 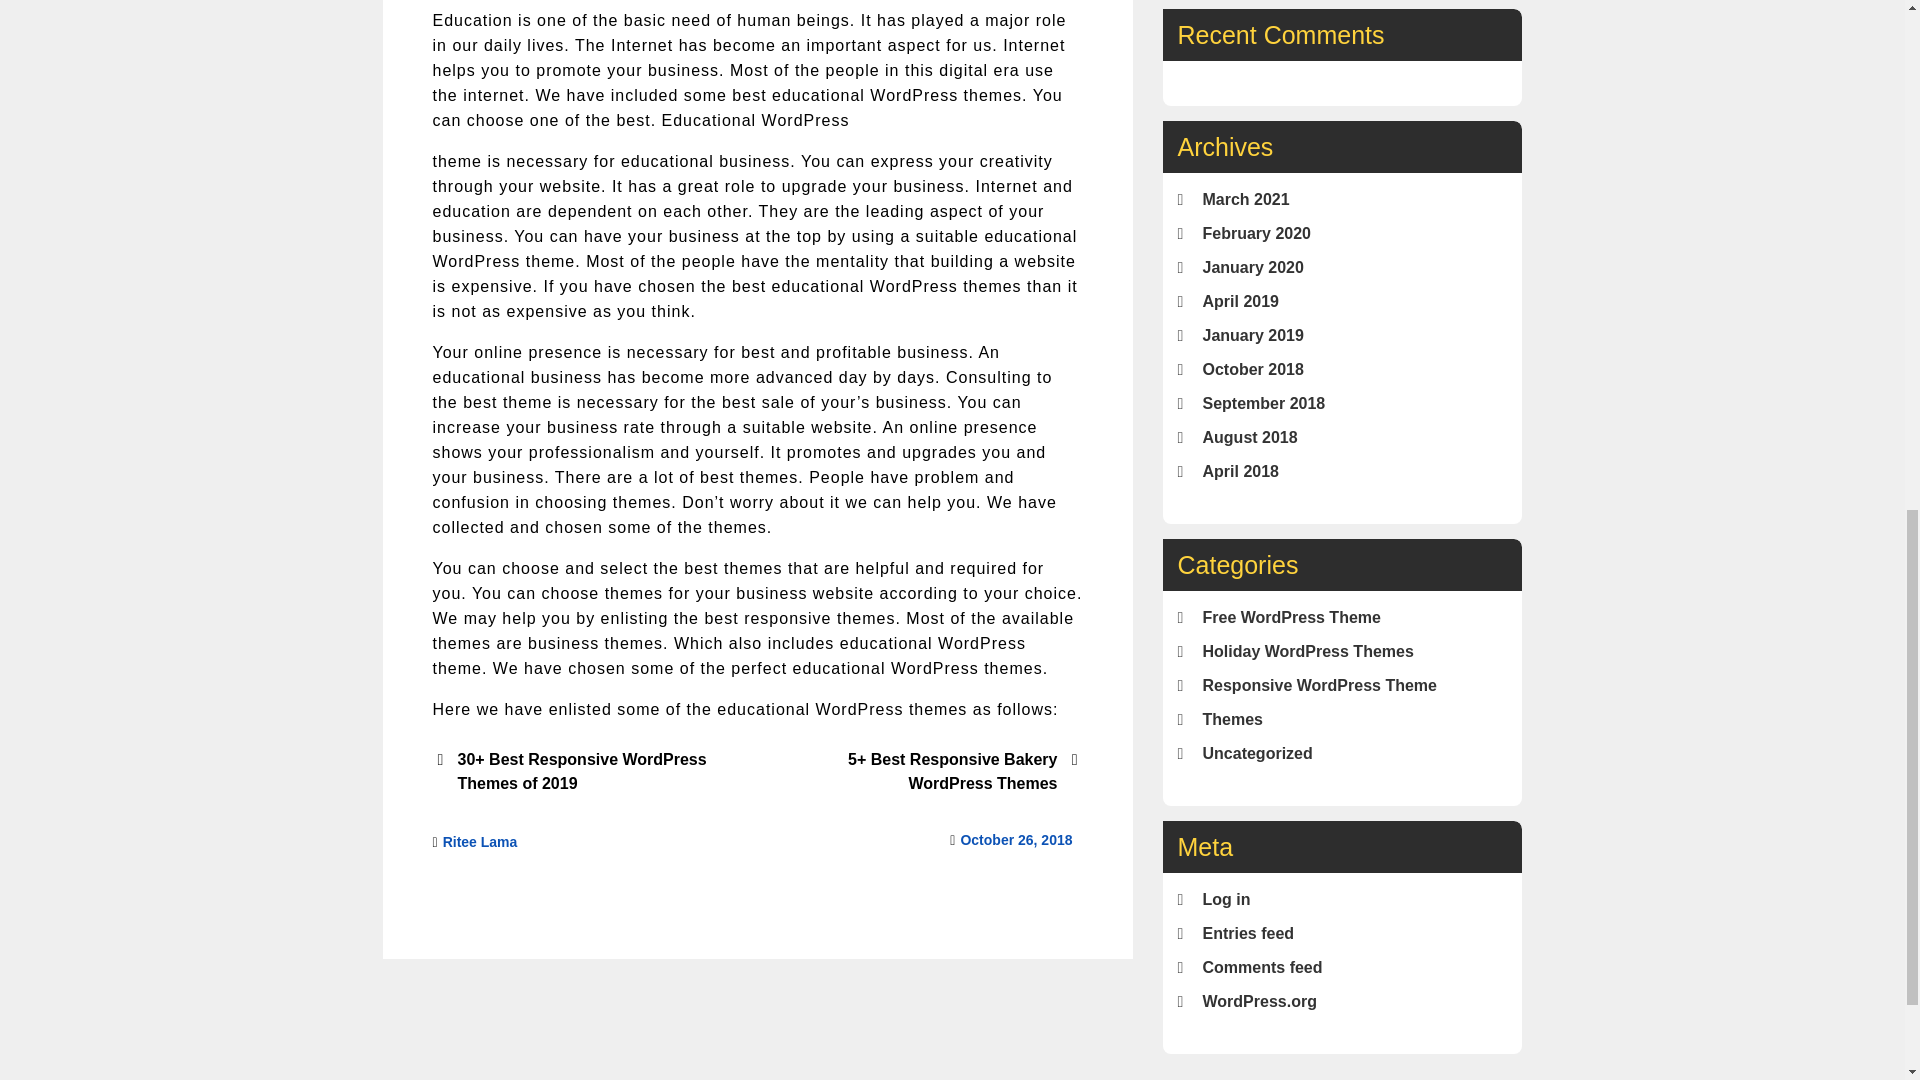 I want to click on August 2018, so click(x=1249, y=437).